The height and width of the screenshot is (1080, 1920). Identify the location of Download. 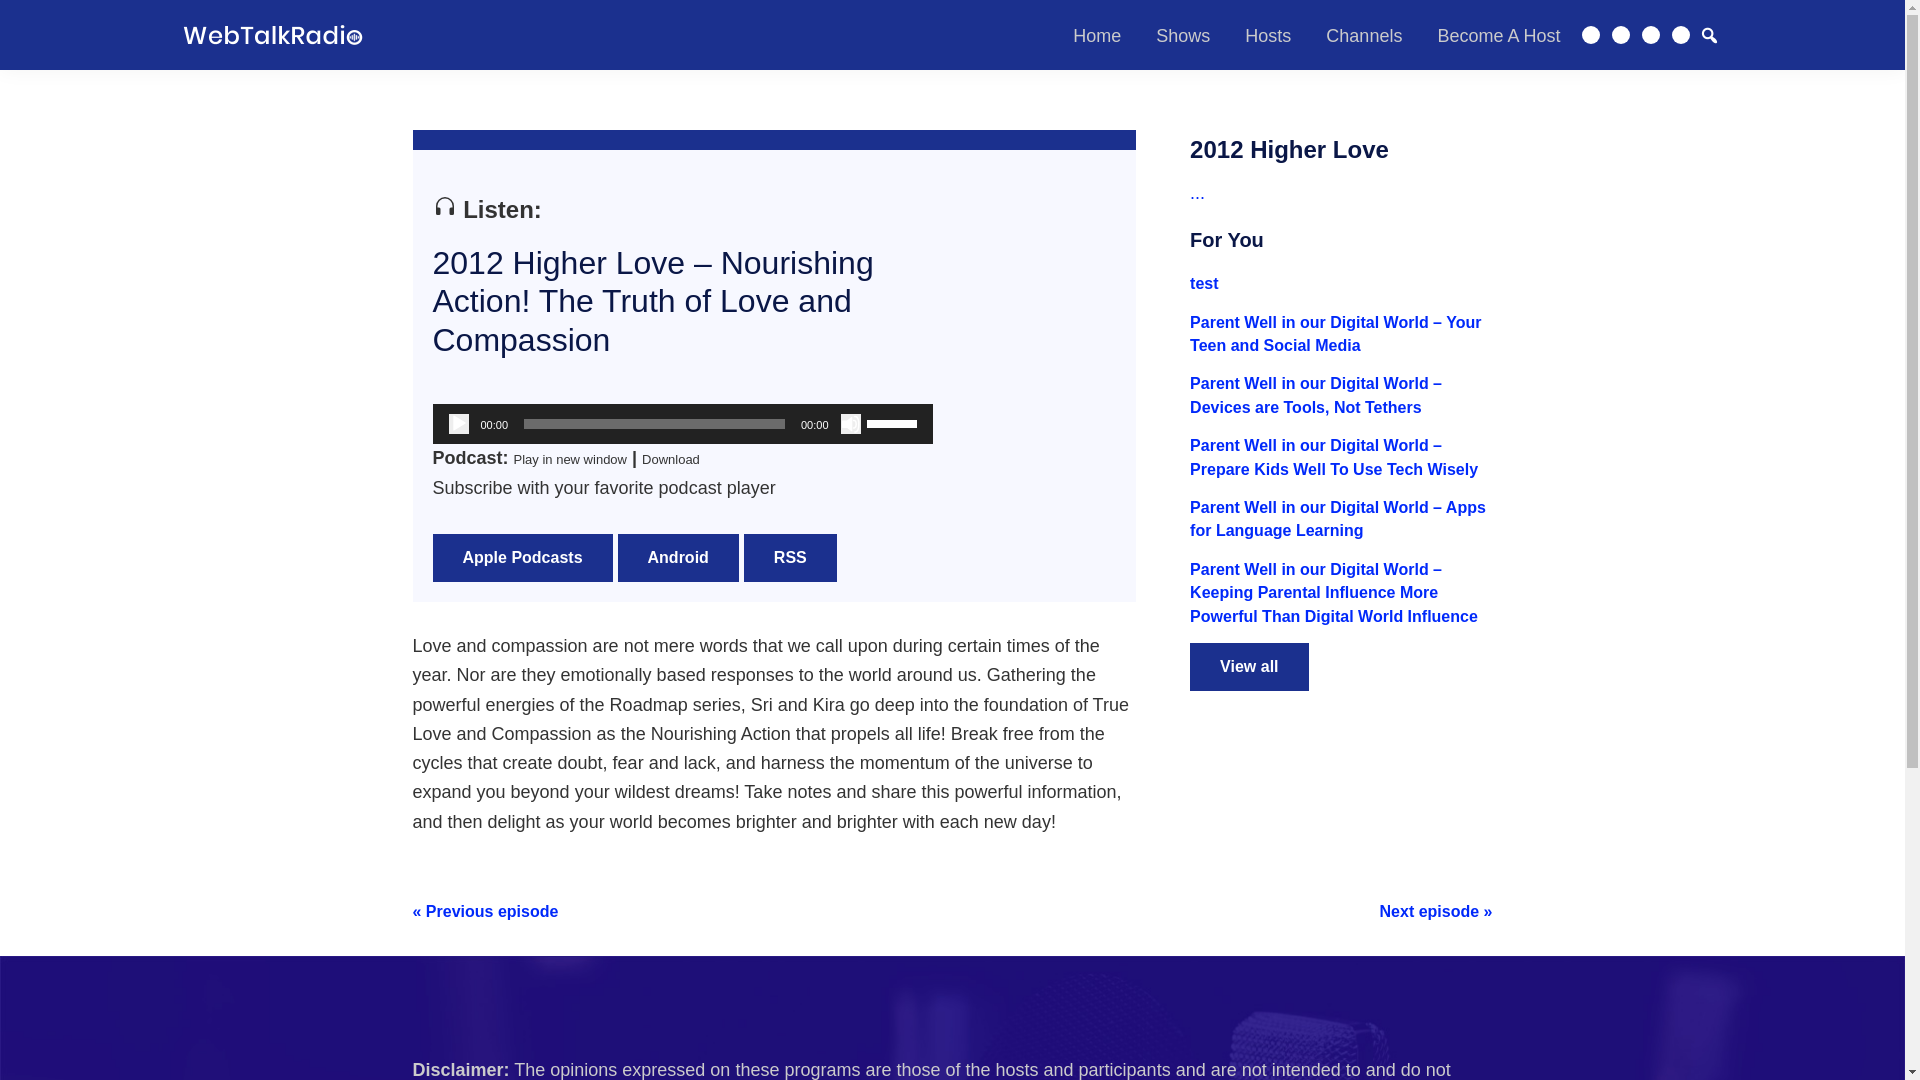
(670, 459).